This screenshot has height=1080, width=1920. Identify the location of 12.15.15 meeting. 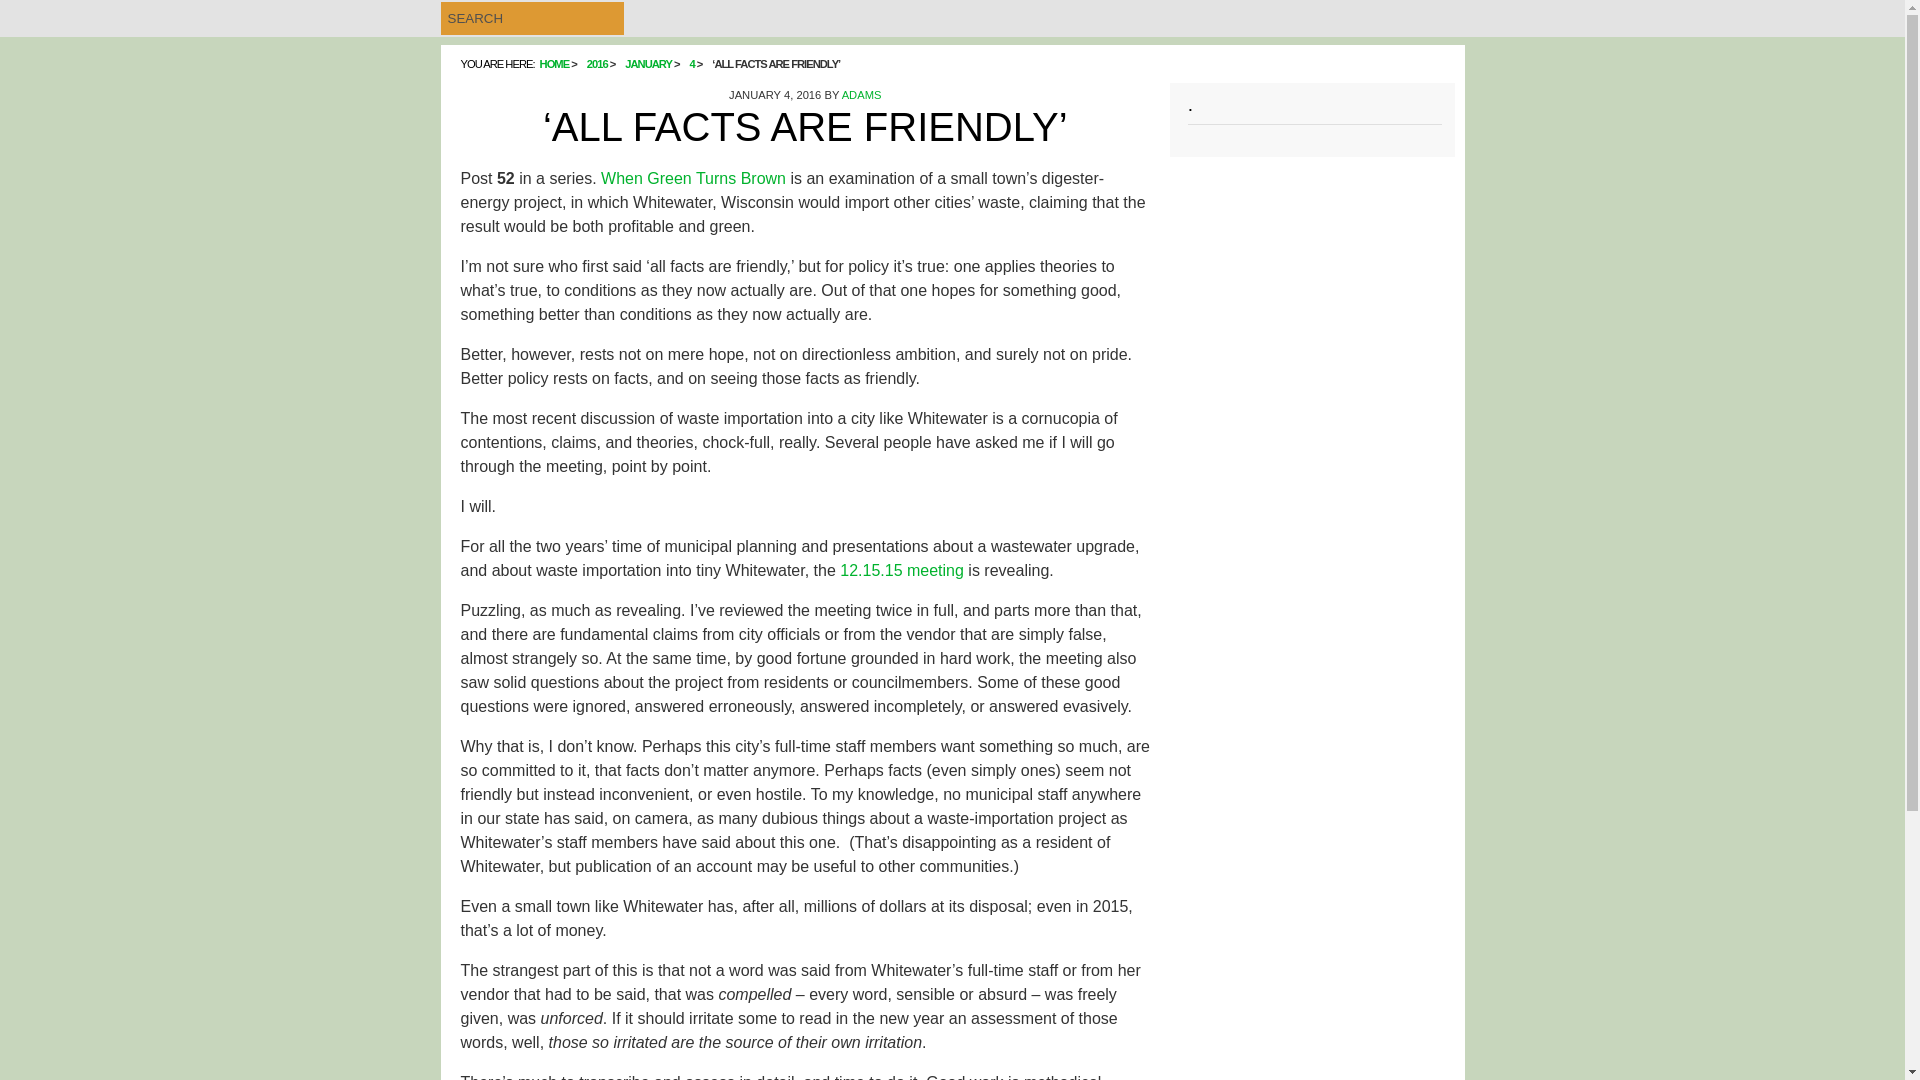
(902, 570).